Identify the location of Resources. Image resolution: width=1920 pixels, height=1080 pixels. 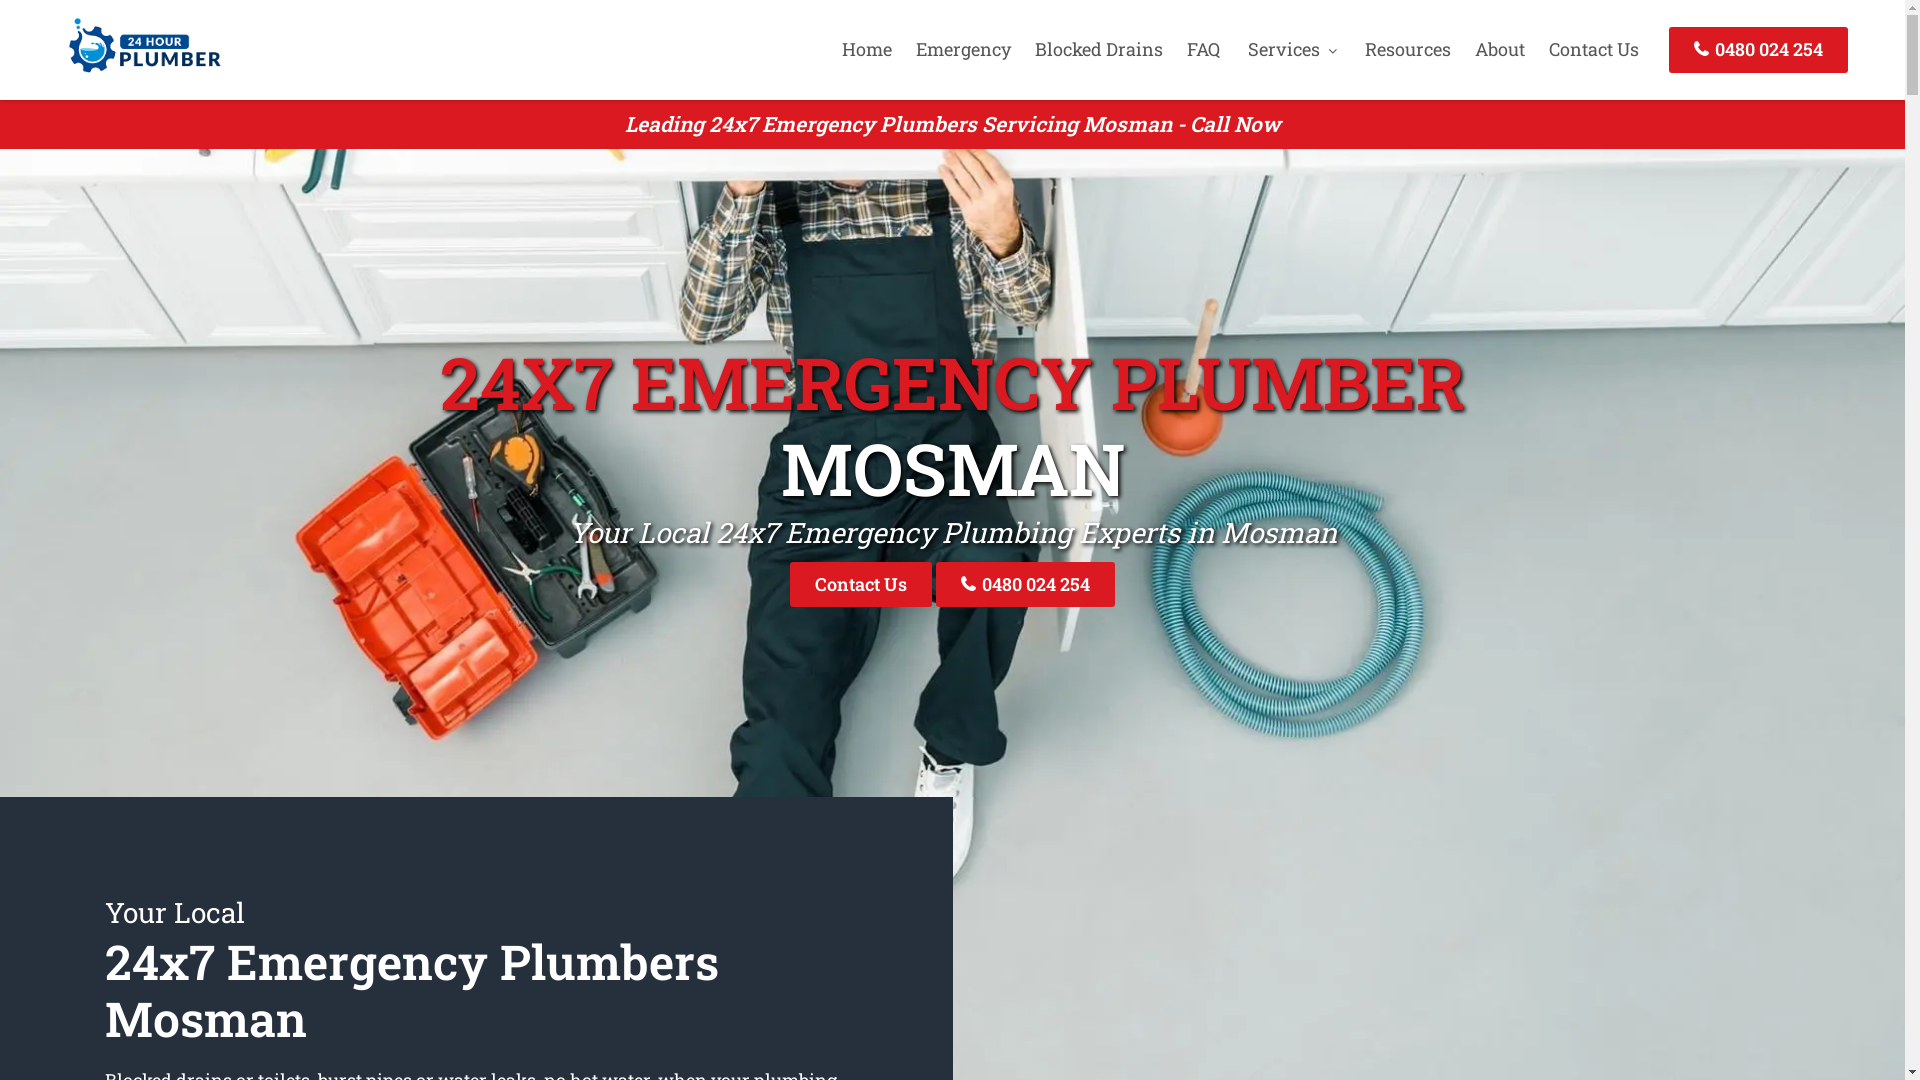
(1408, 49).